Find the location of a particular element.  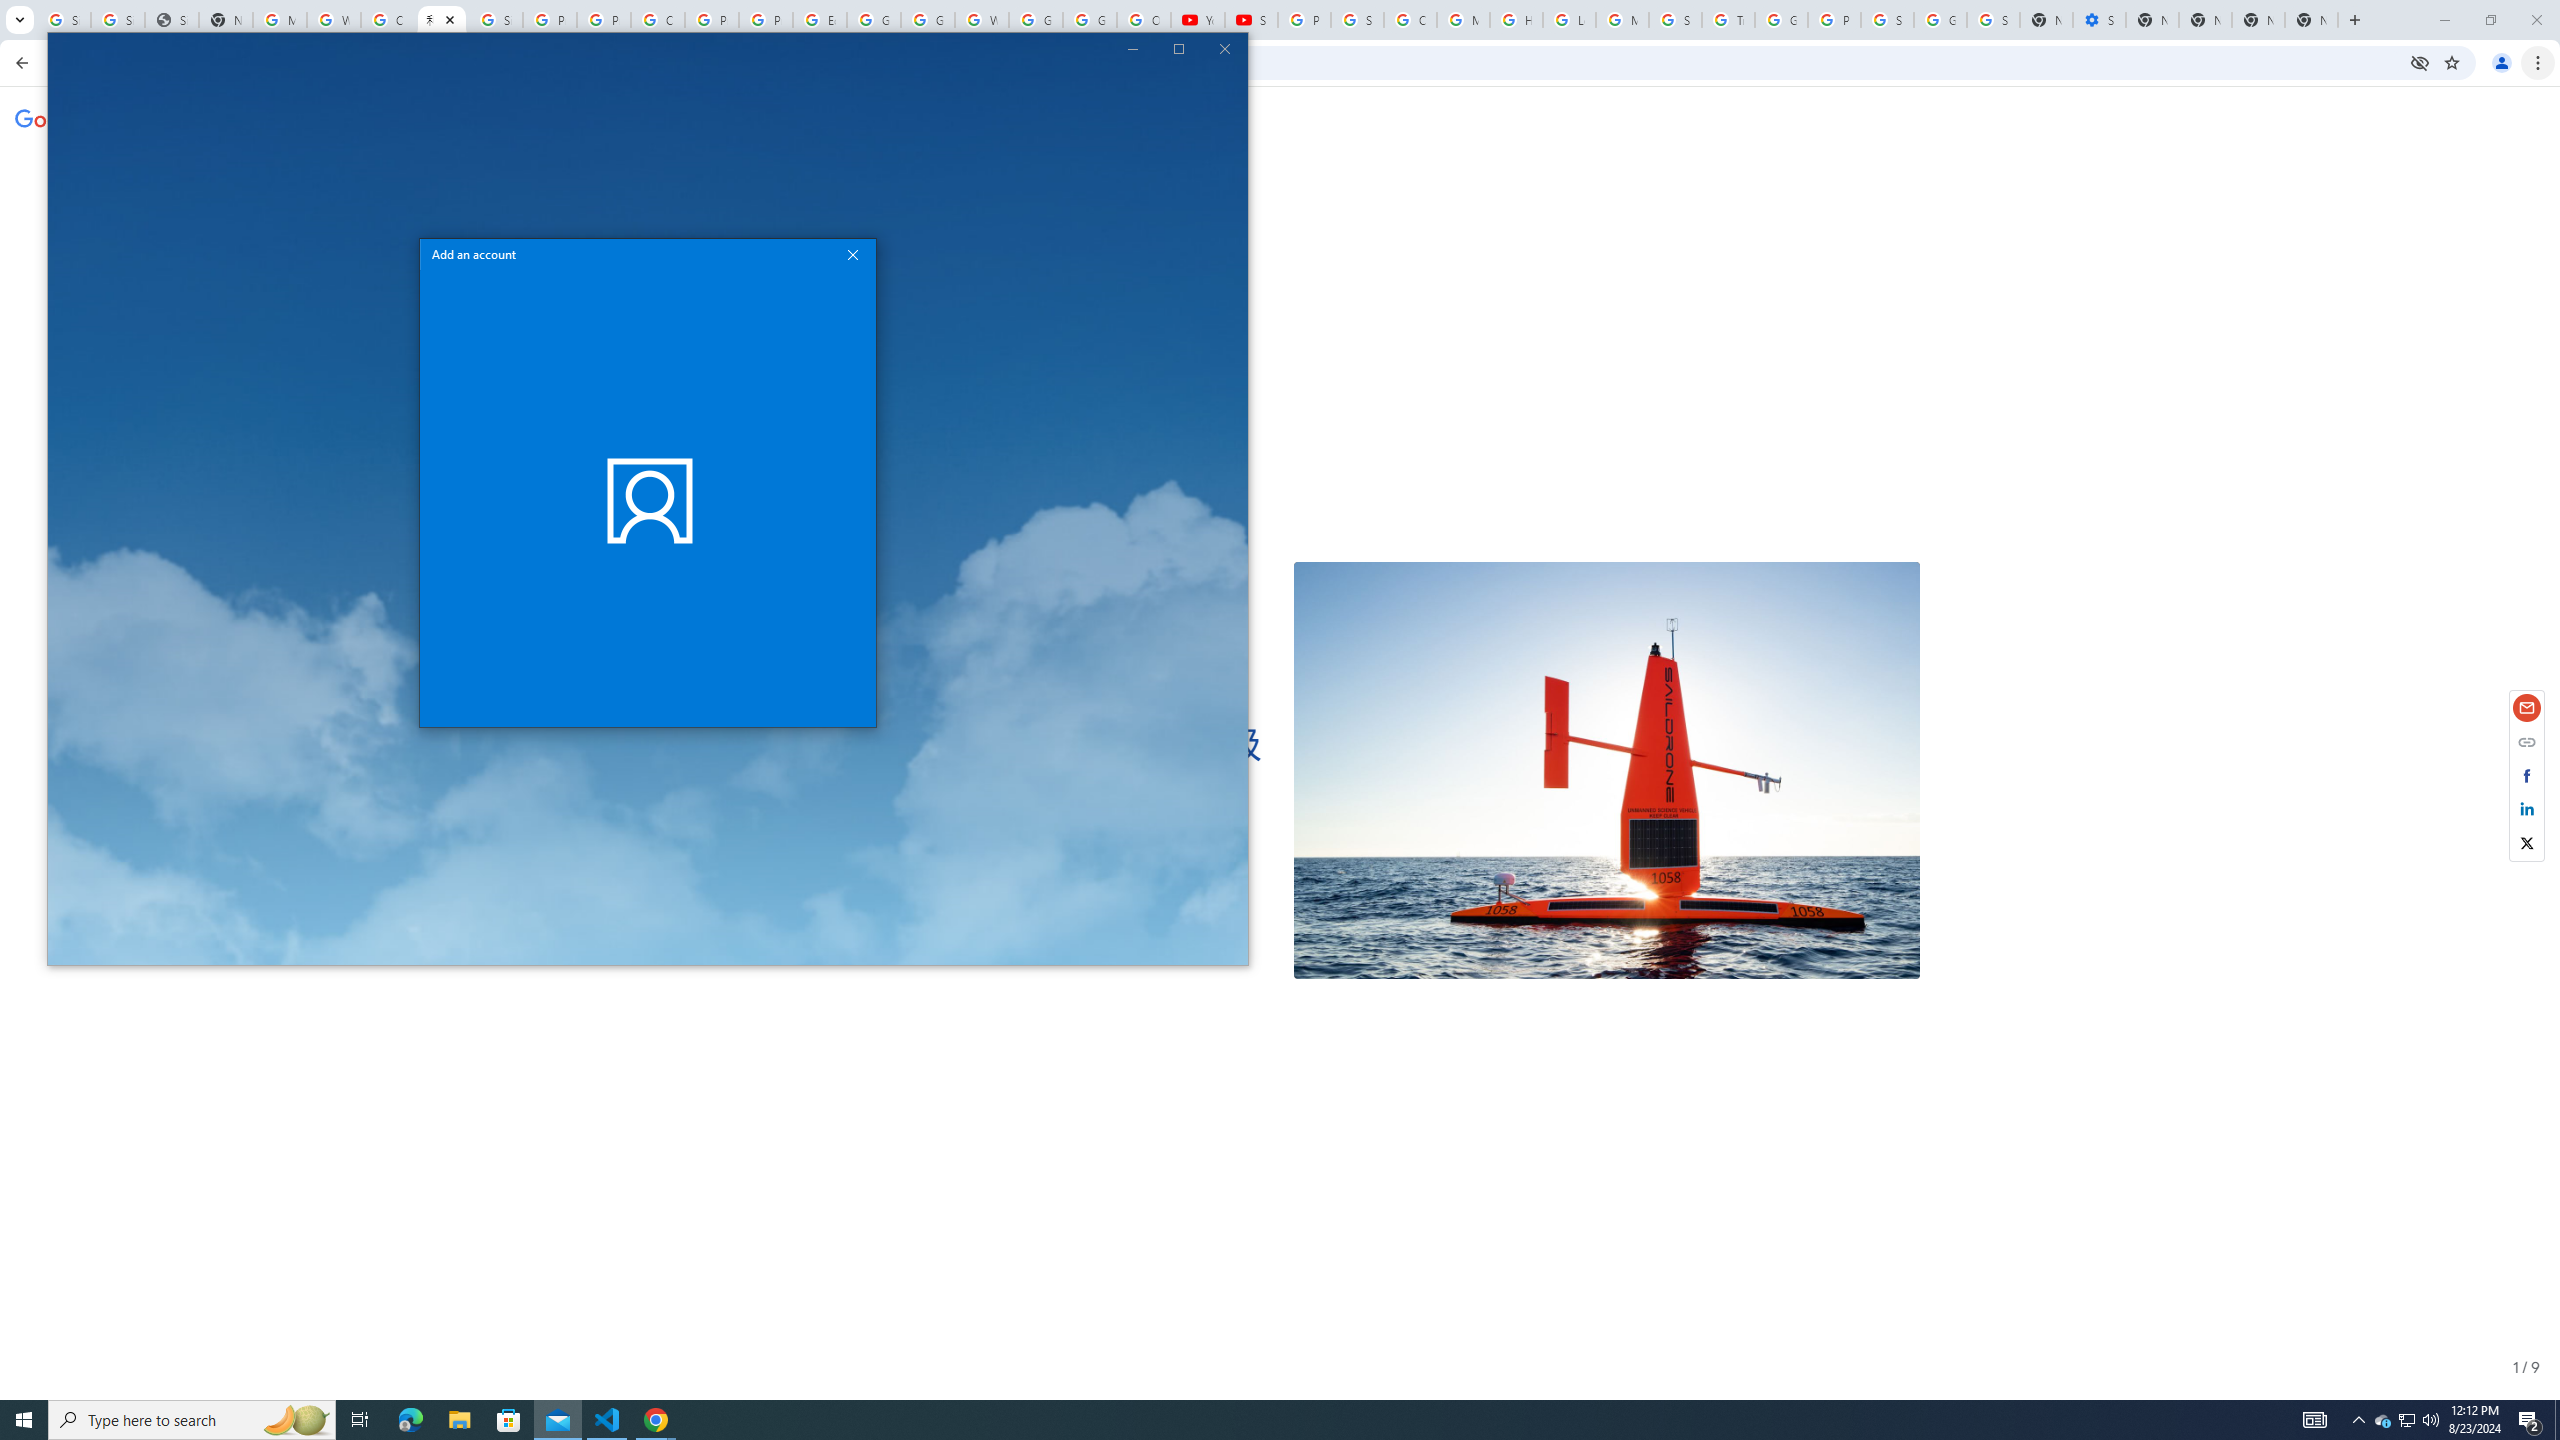

Close Add an account is located at coordinates (2406, 1420).